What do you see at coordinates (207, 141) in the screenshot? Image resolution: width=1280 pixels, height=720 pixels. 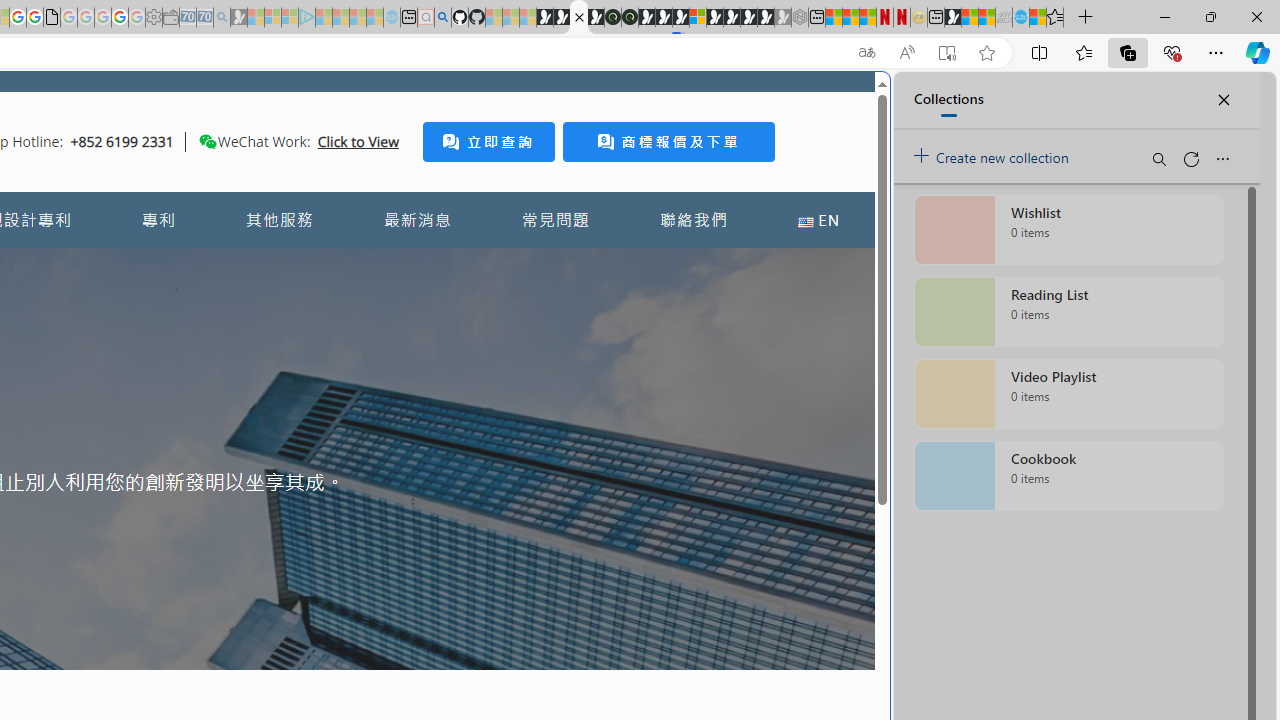 I see `Class: desktop` at bounding box center [207, 141].